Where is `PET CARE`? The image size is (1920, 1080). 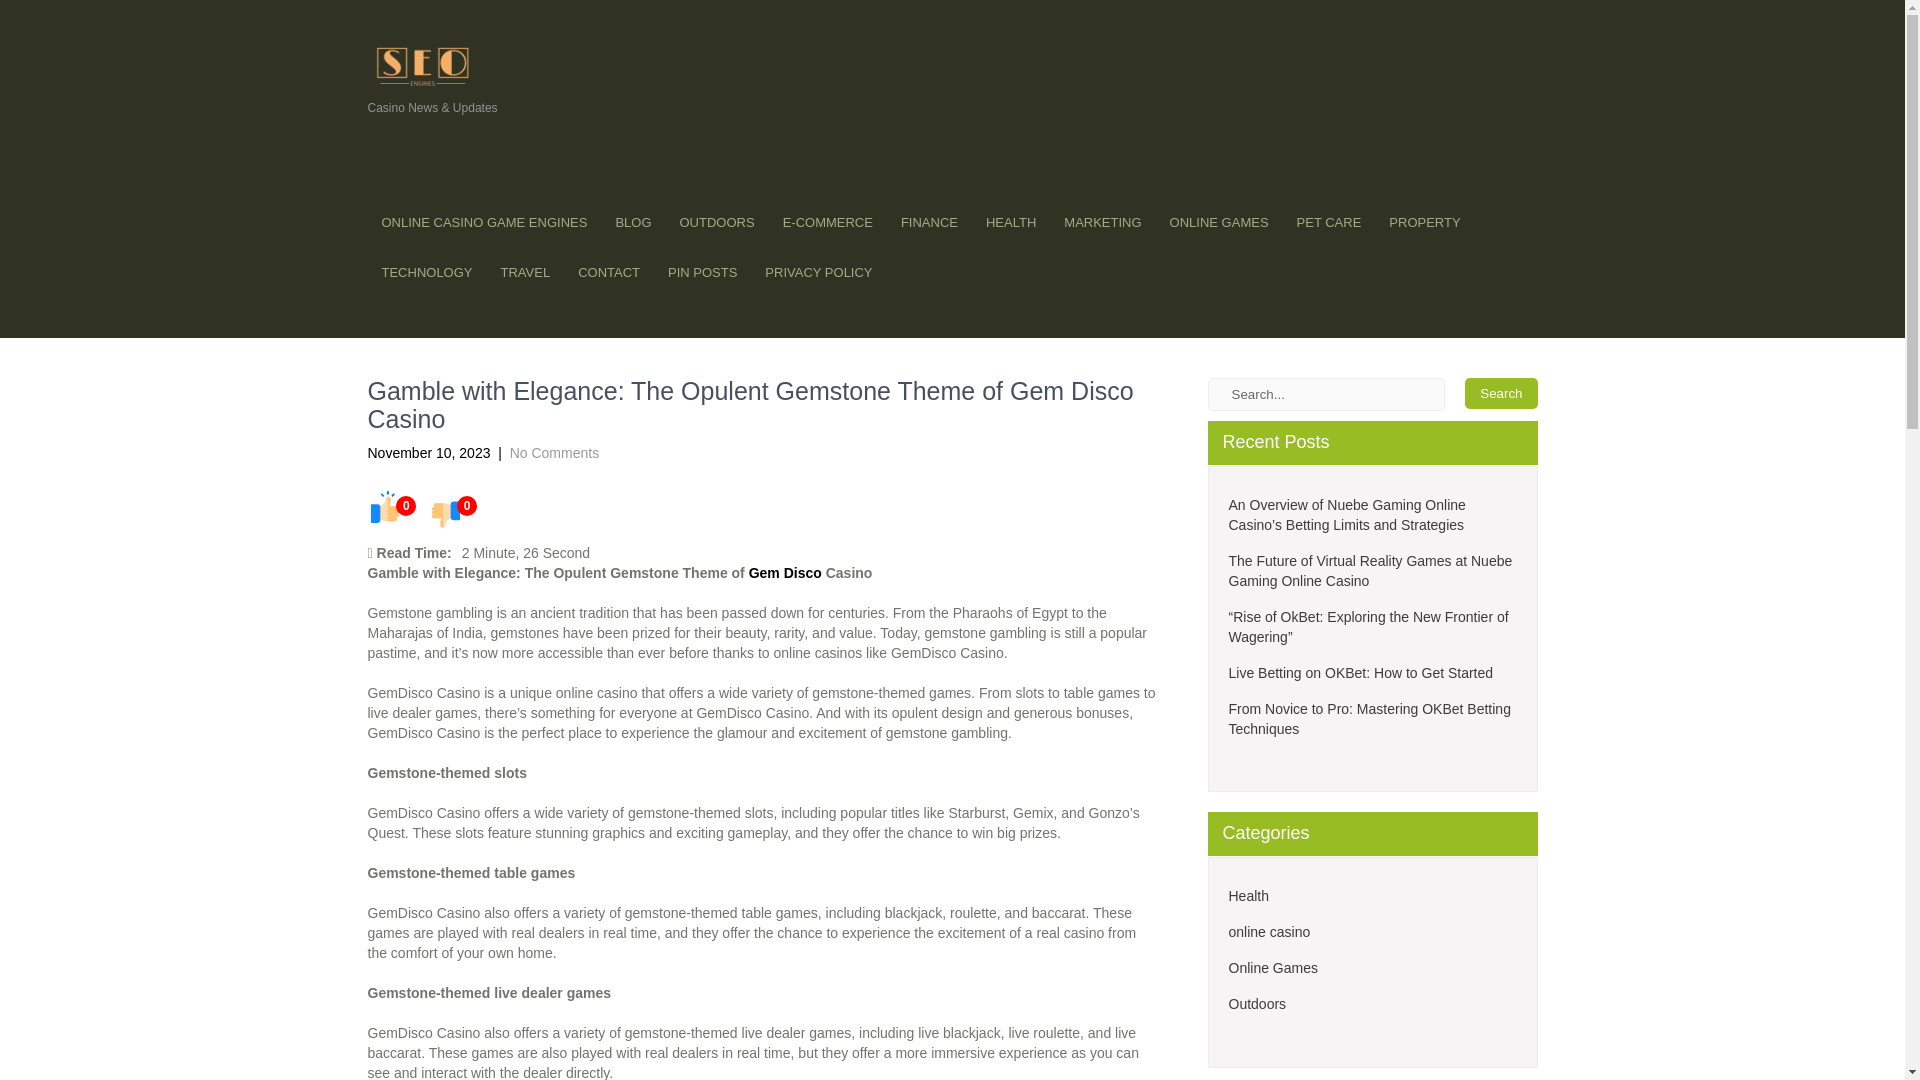
PET CARE is located at coordinates (1329, 222).